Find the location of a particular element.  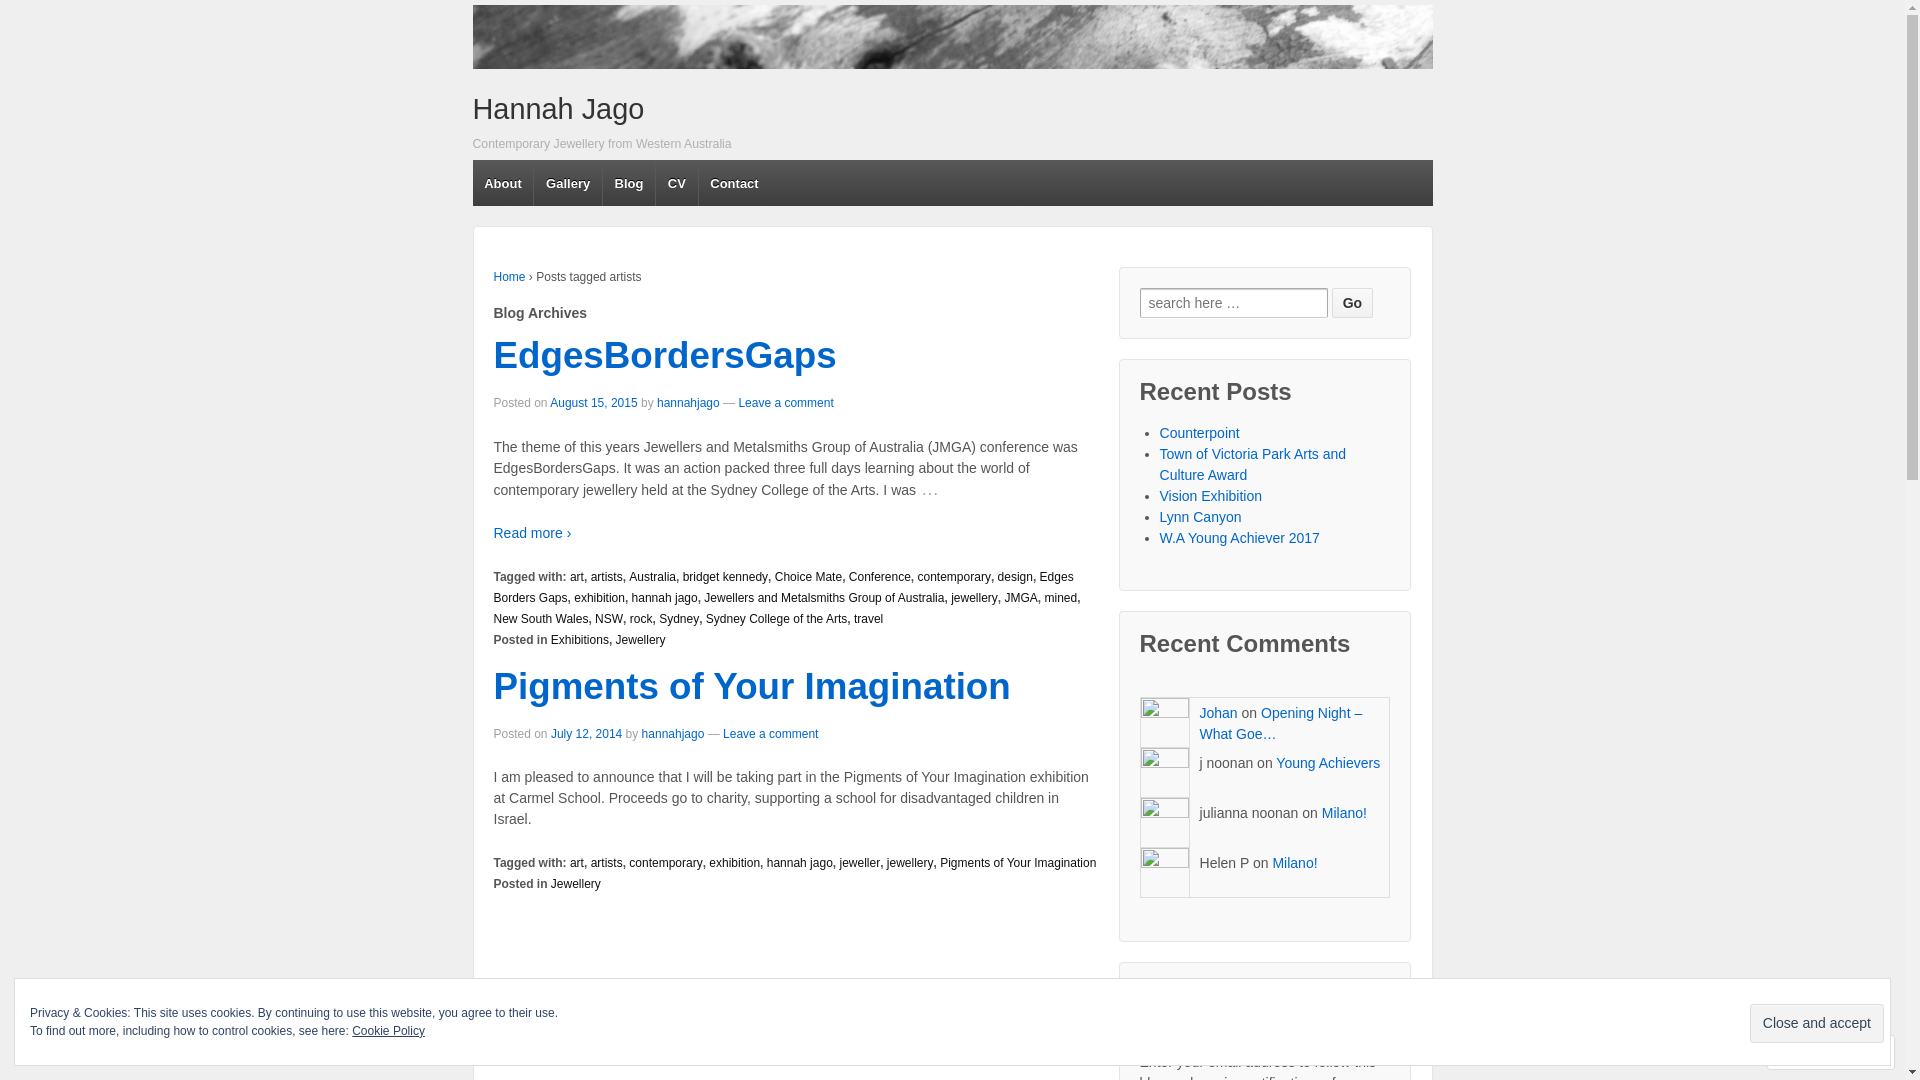

Jewellers and Metalsmiths Group of Australia is located at coordinates (824, 598).